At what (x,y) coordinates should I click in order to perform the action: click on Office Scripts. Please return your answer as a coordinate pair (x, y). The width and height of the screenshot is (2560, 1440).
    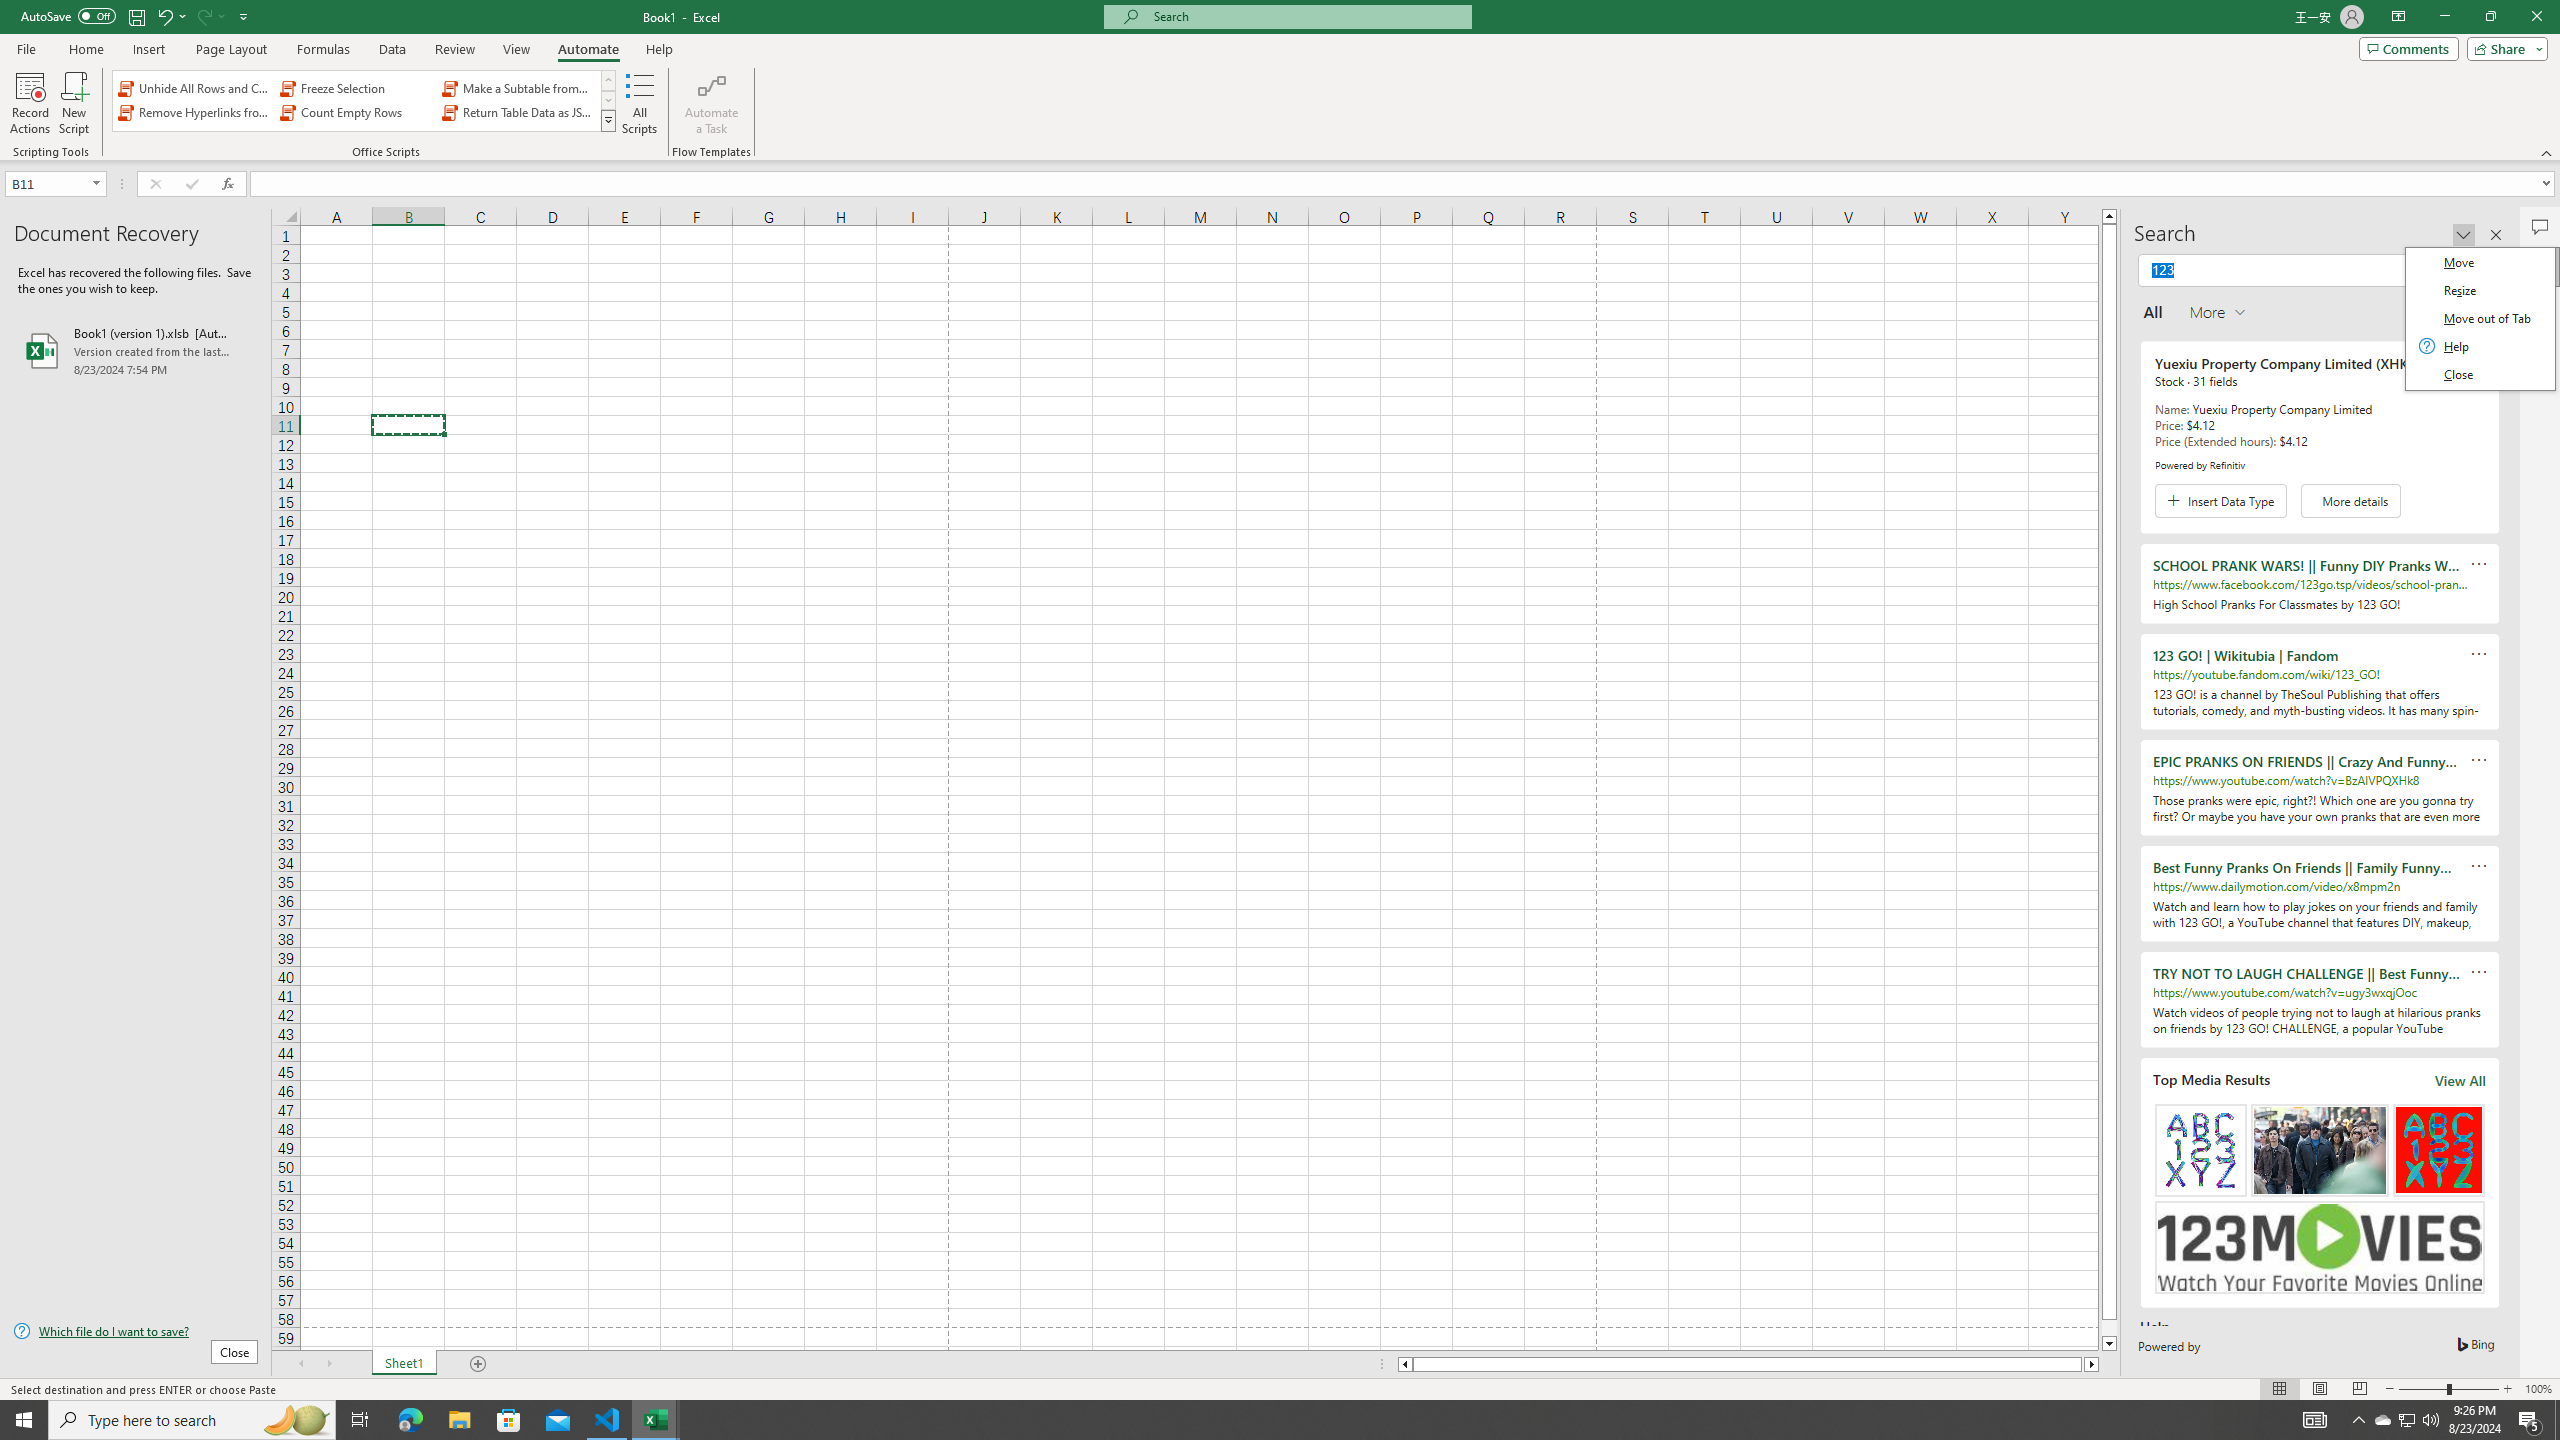
    Looking at the image, I should click on (608, 120).